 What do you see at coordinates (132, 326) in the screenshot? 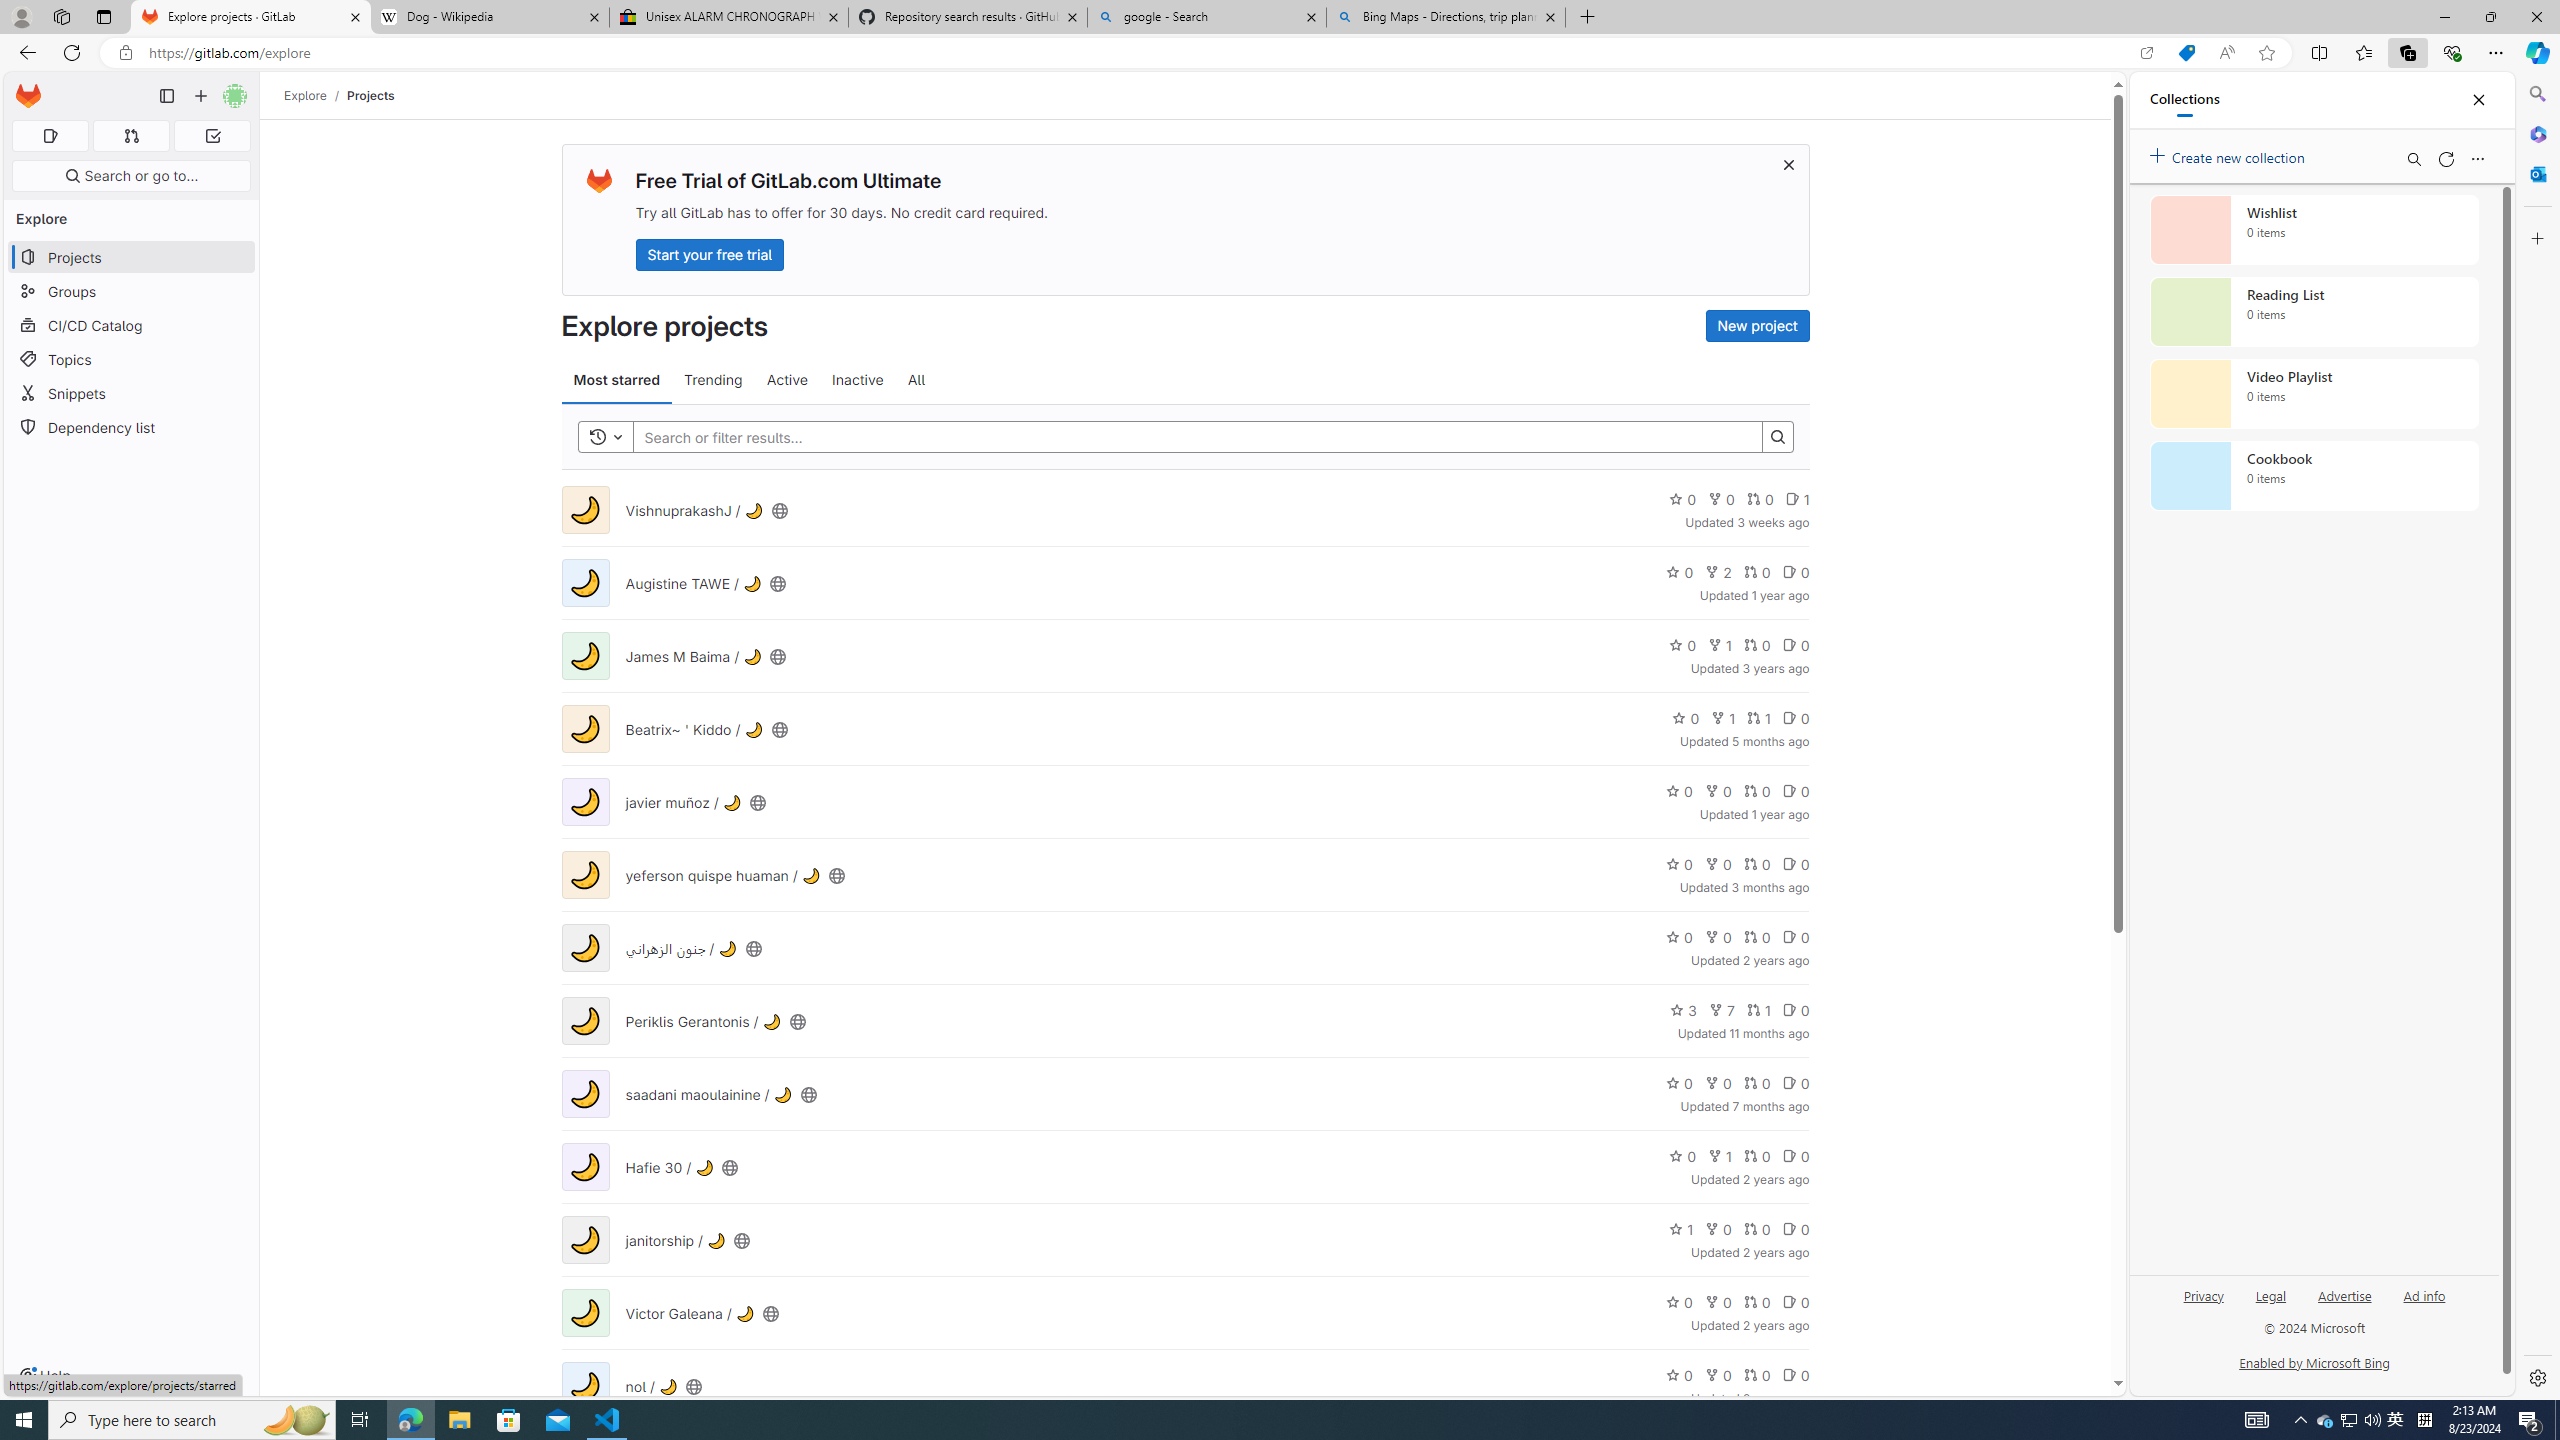
I see `CI/CD Catalog` at bounding box center [132, 326].